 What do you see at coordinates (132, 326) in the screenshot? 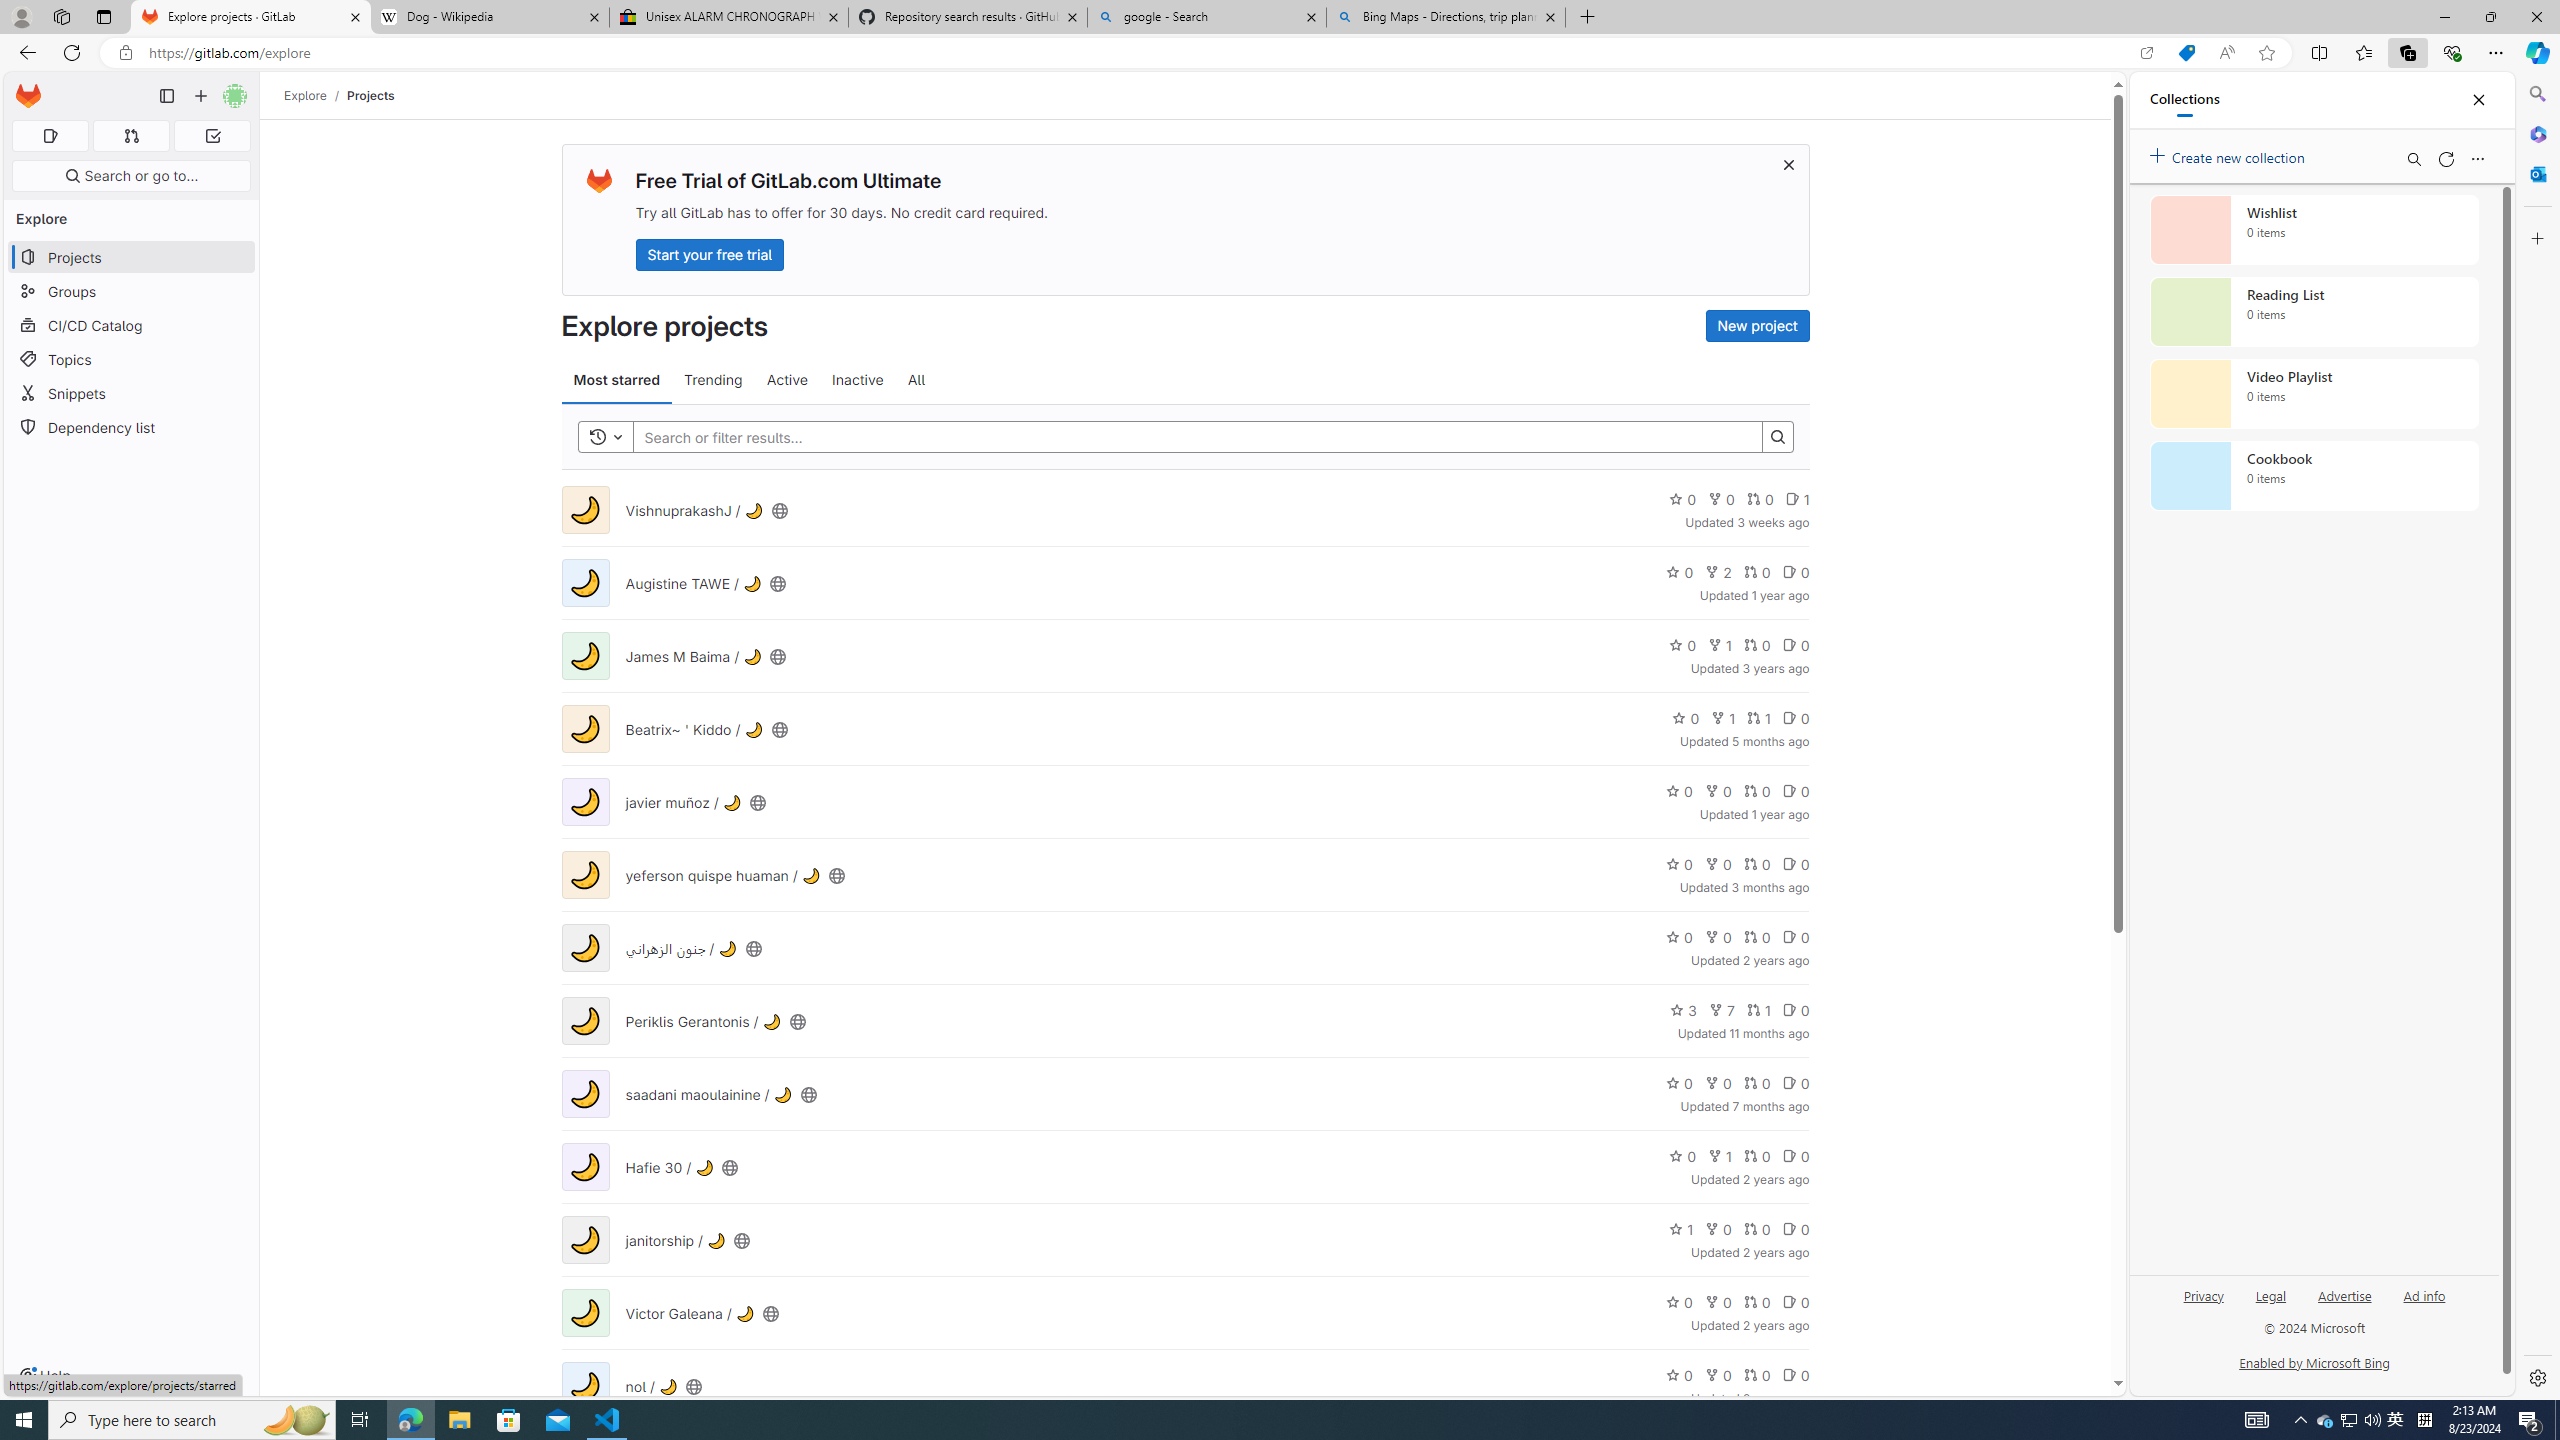
I see `CI/CD Catalog` at bounding box center [132, 326].